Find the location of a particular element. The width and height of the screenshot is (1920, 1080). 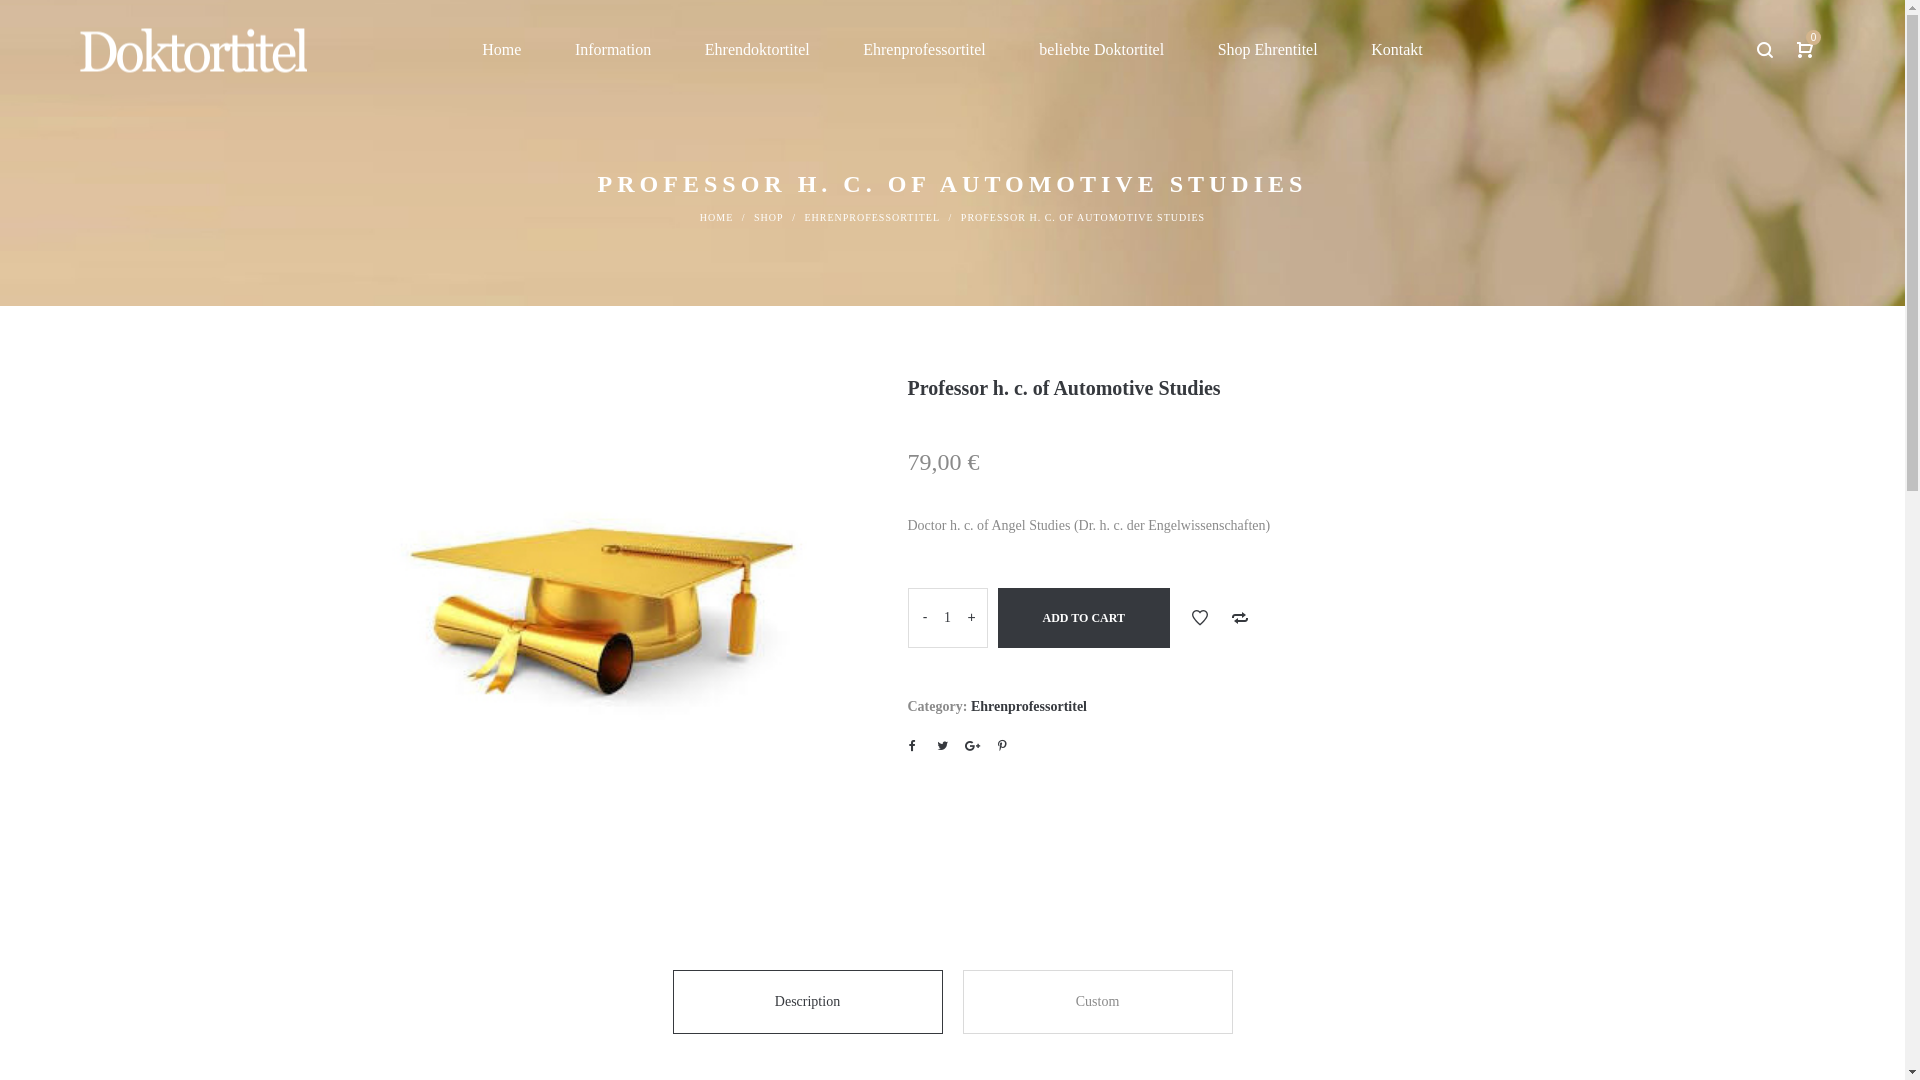

beliebte Doktortitel is located at coordinates (1102, 50).